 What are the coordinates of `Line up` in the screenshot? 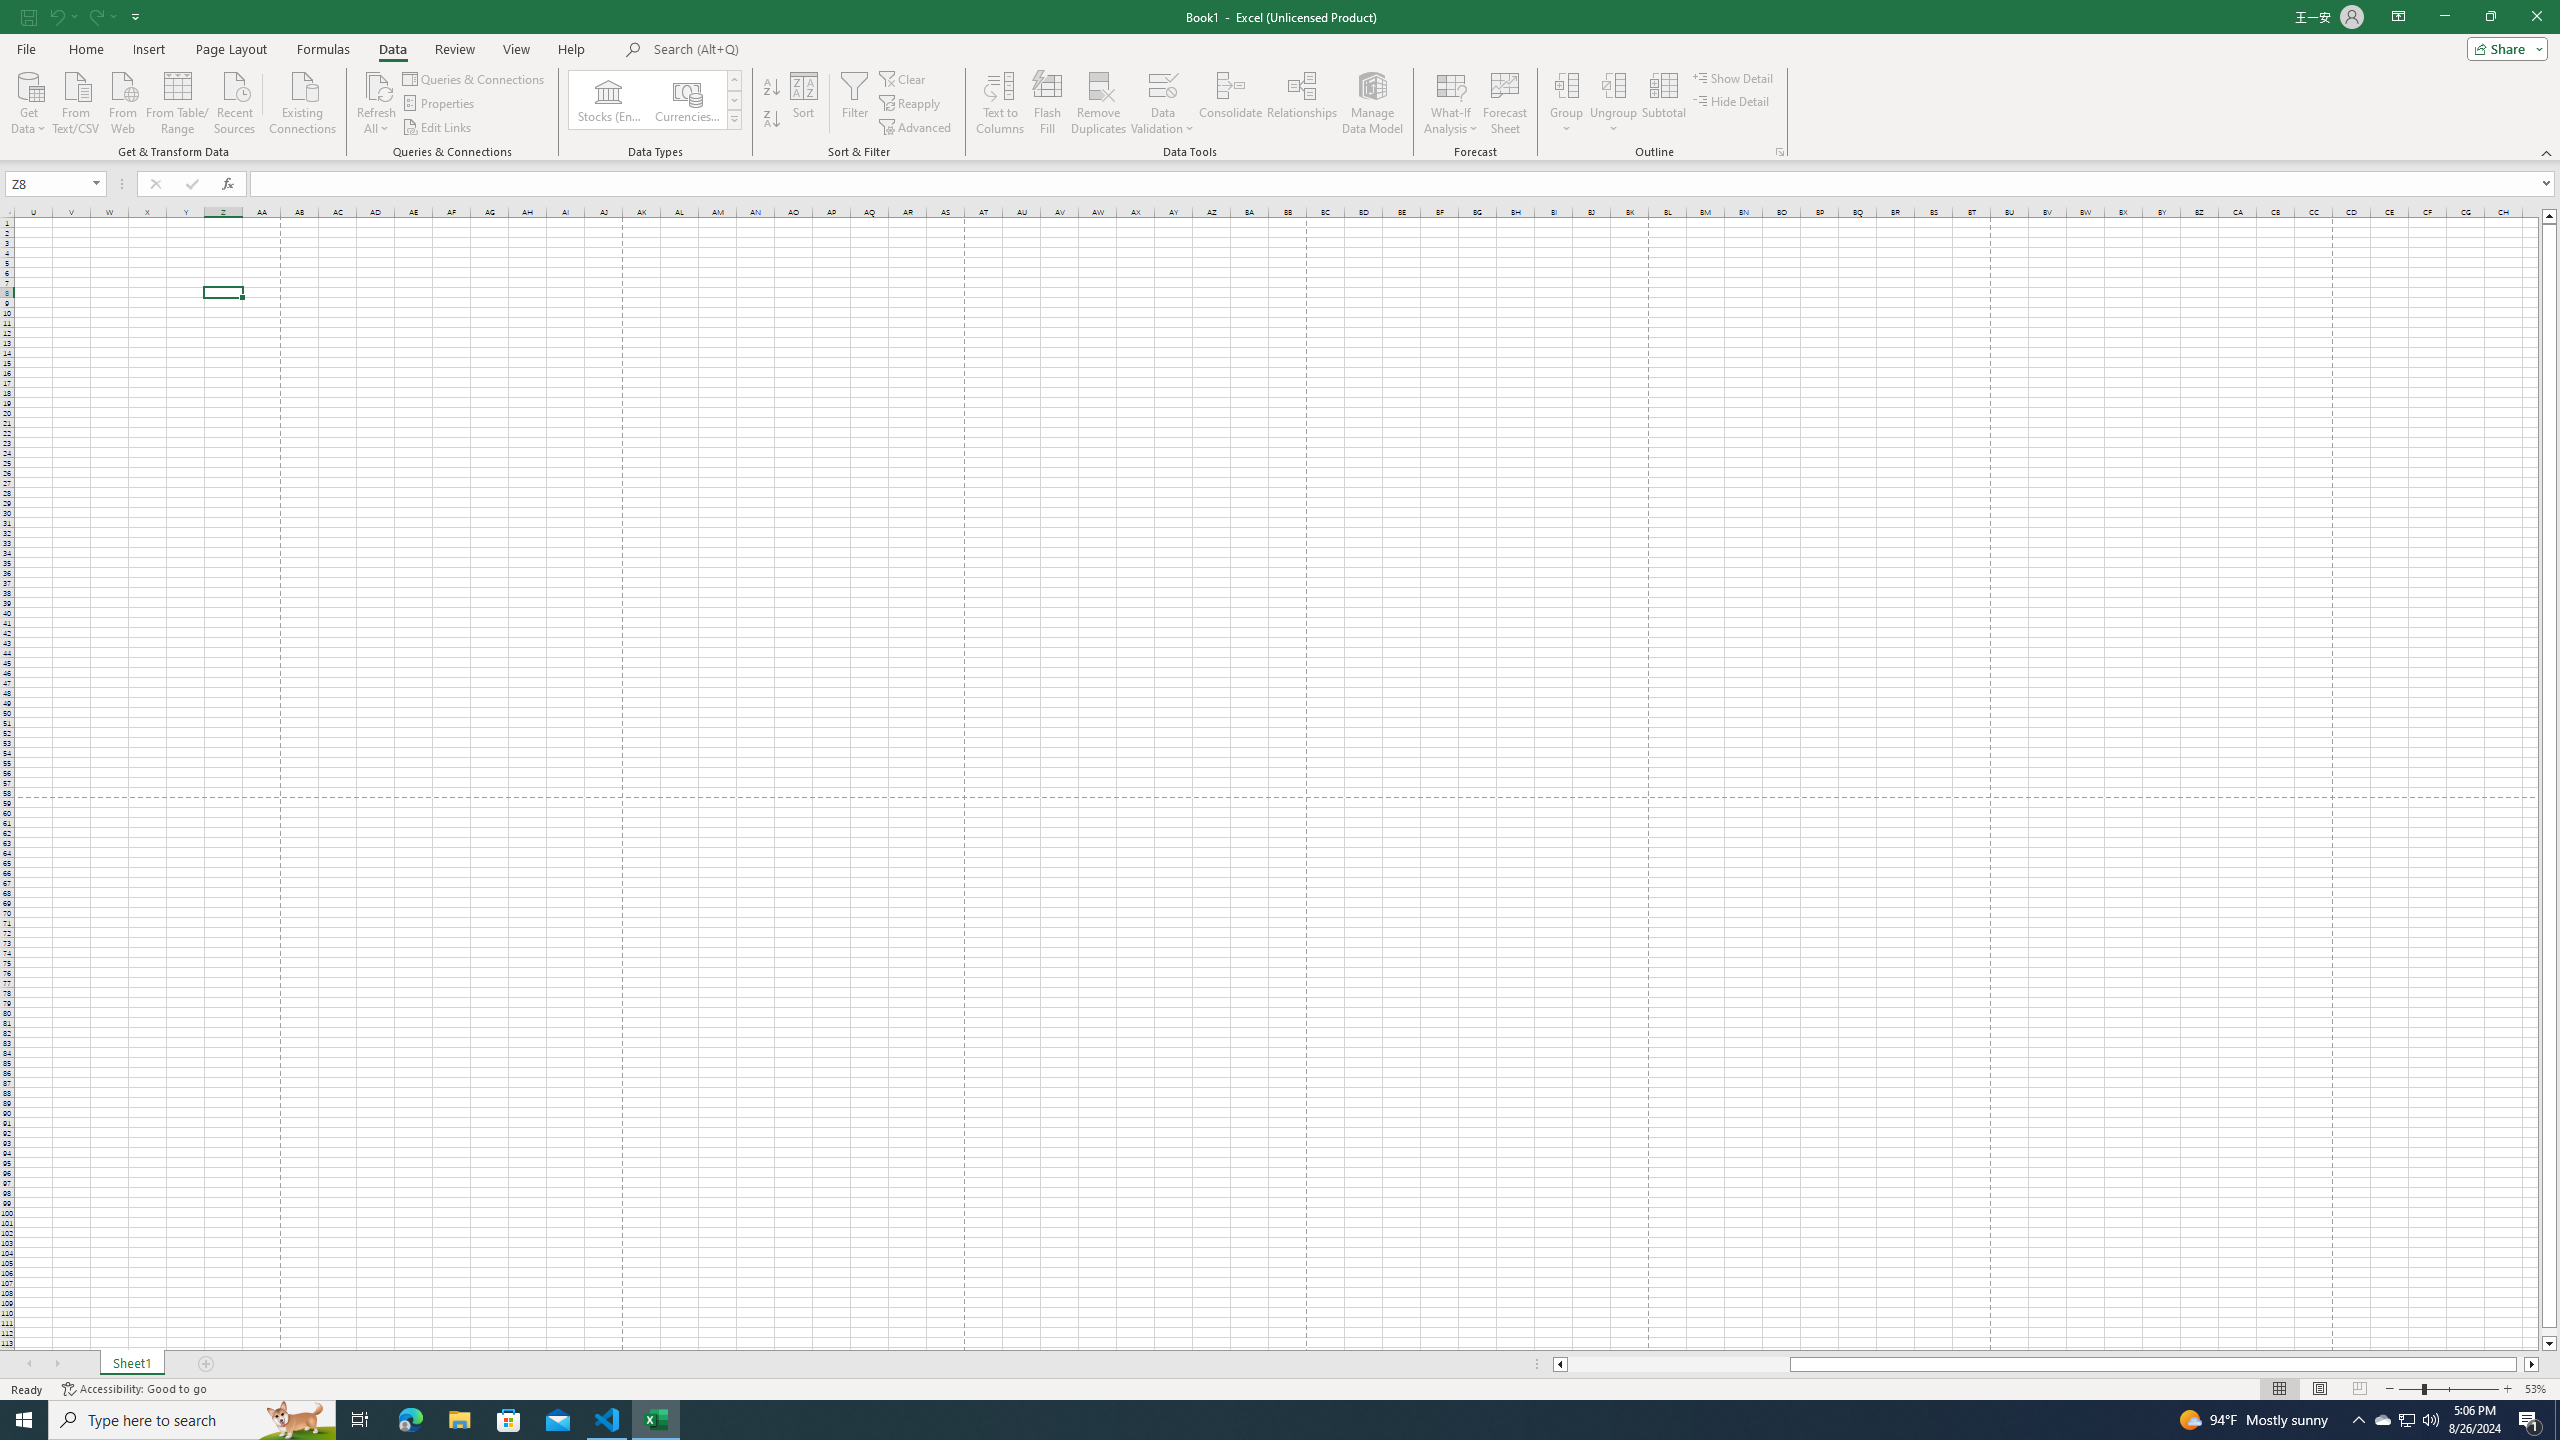 It's located at (2550, 216).